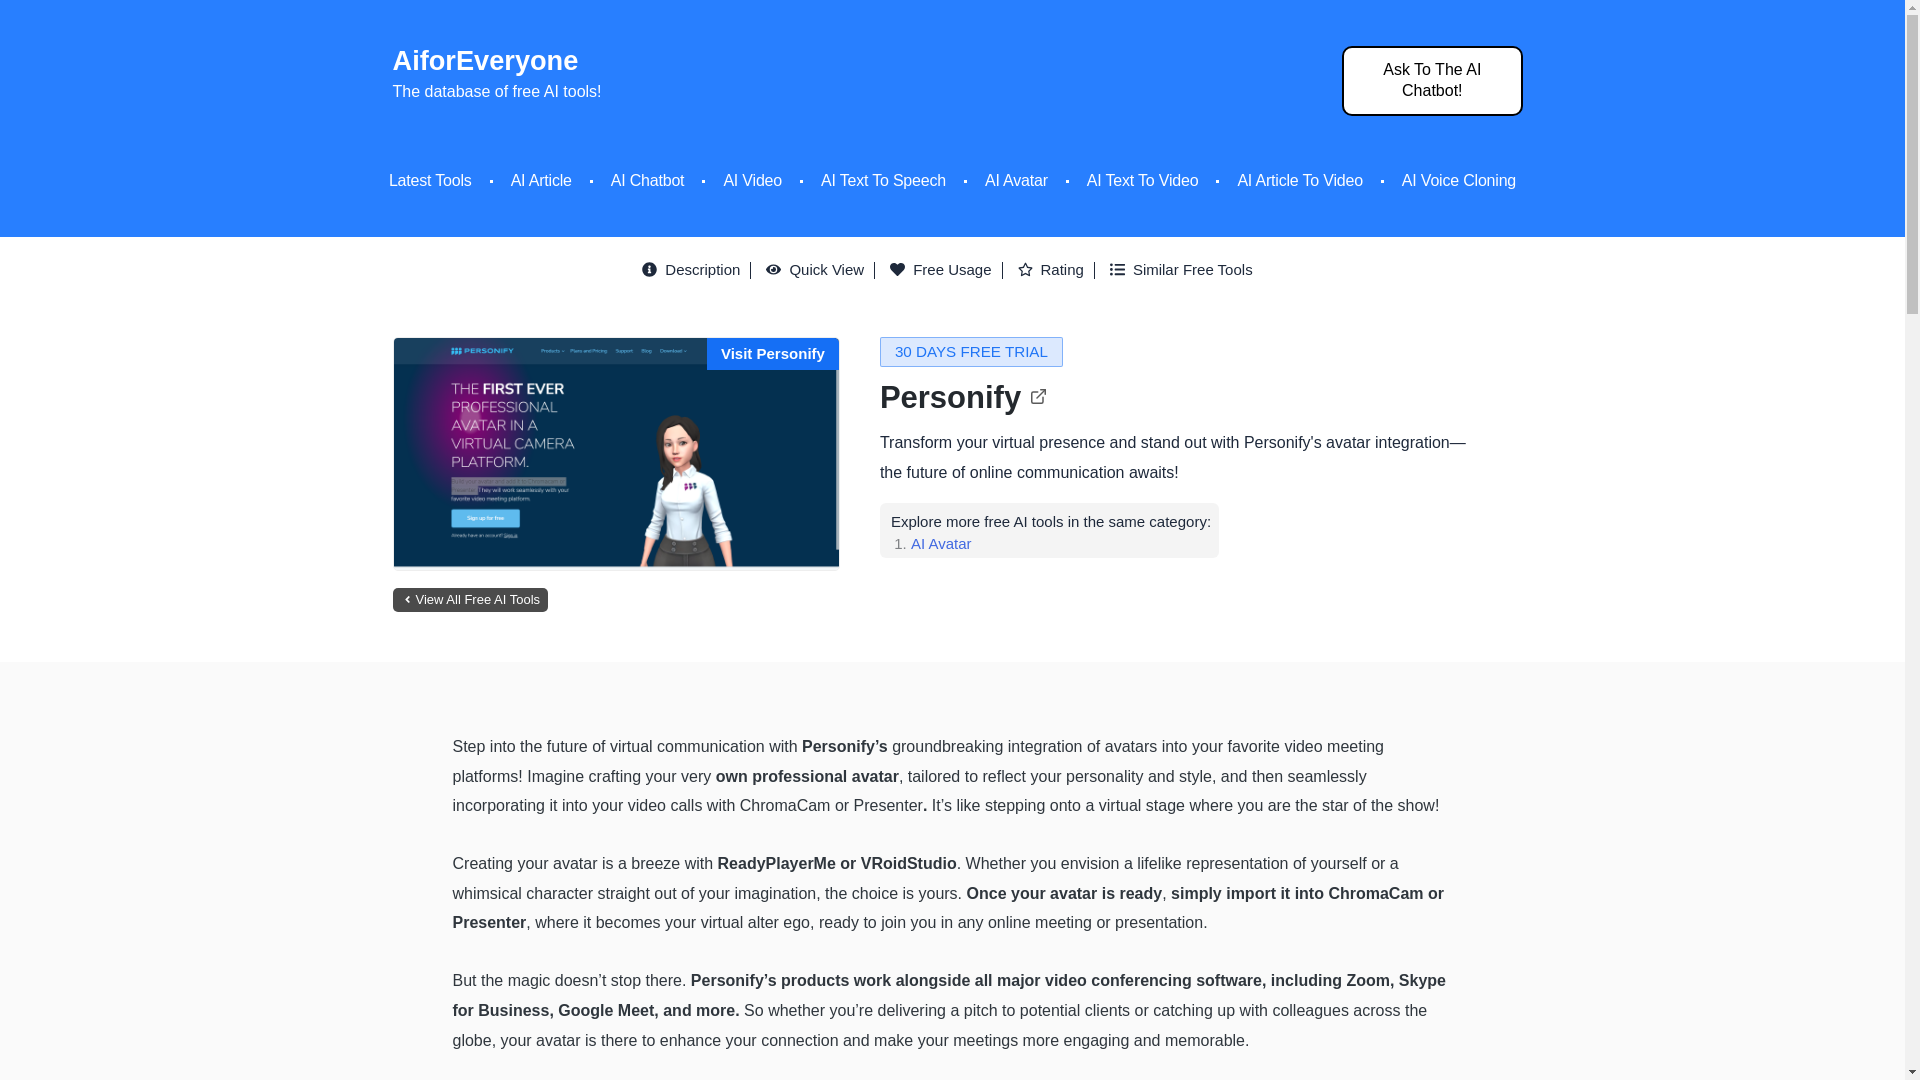 This screenshot has height=1080, width=1920. Describe the element at coordinates (484, 60) in the screenshot. I see `AiforEveryone` at that location.